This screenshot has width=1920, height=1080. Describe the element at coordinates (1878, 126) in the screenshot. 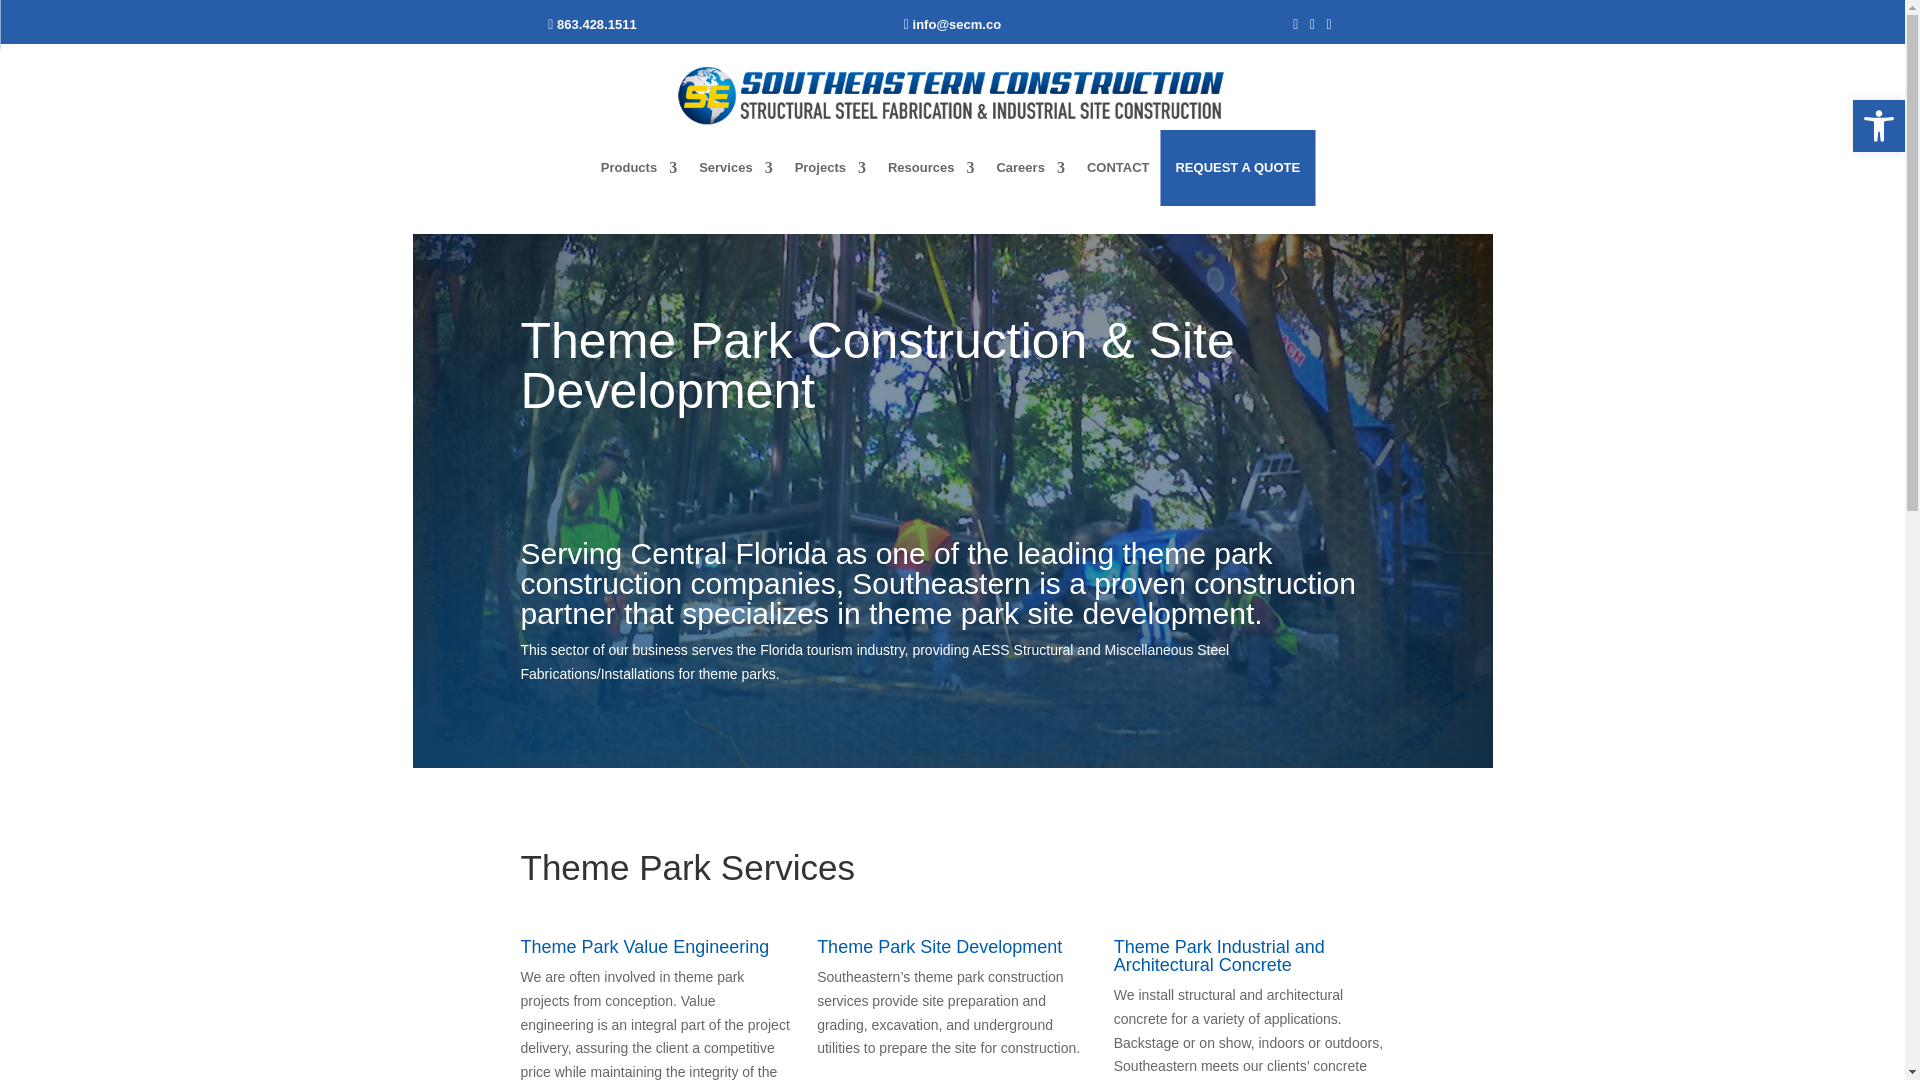

I see `Accessibility Tools` at that location.